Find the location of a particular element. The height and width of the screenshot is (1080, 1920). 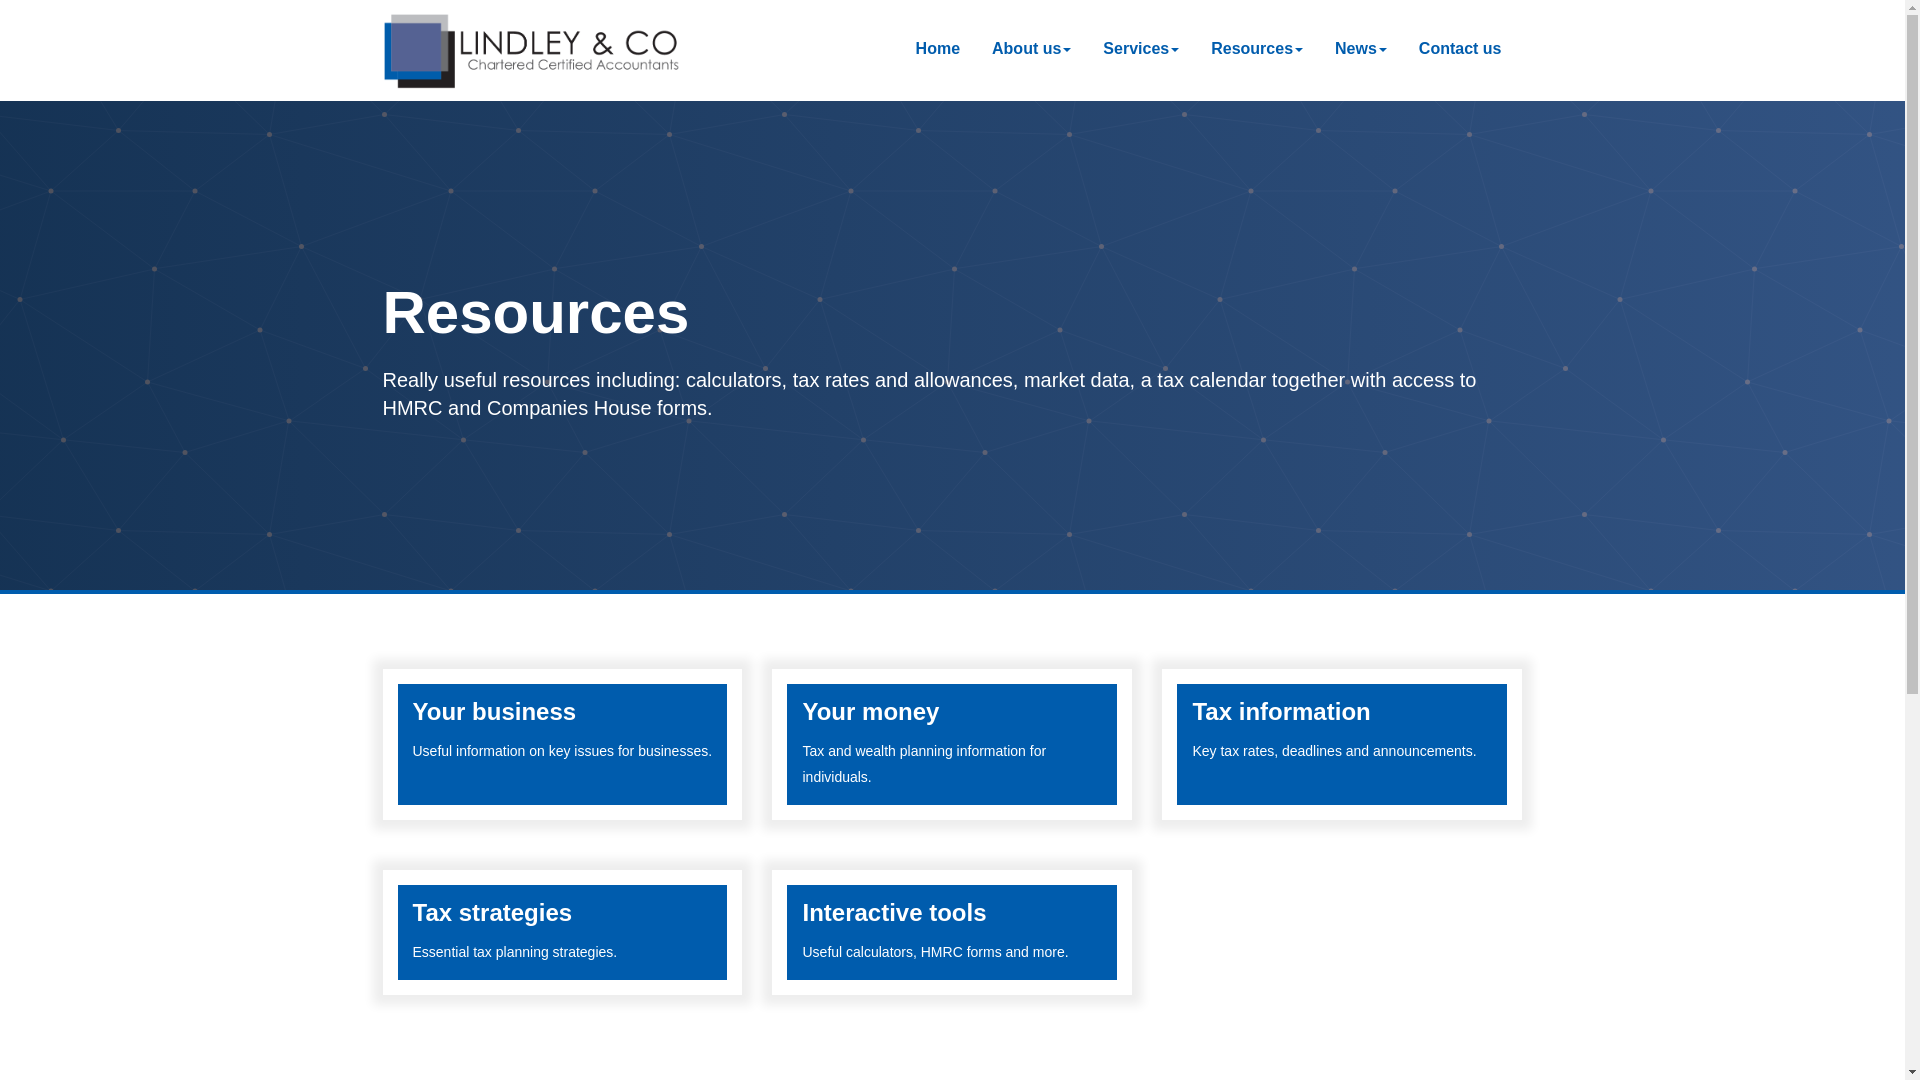

Resources is located at coordinates (952, 932).